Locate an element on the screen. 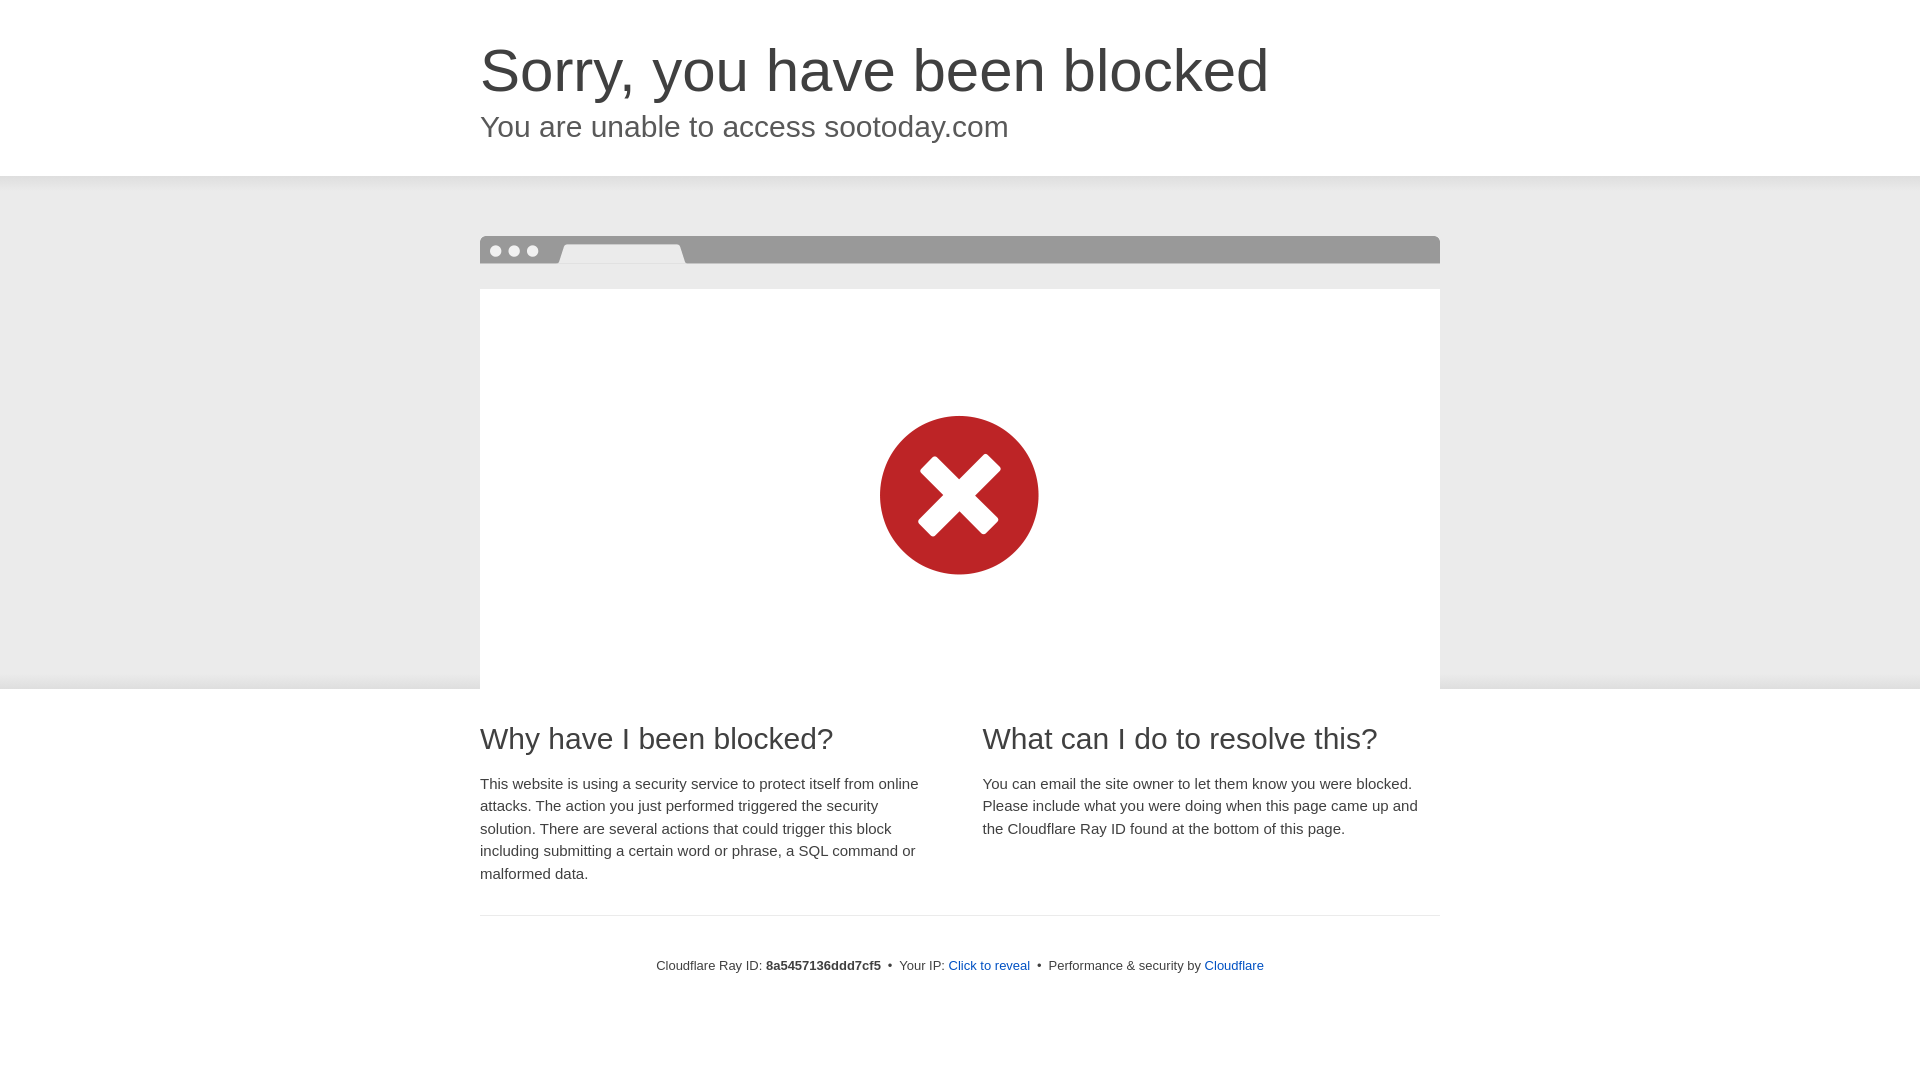 This screenshot has height=1080, width=1920. Click to reveal is located at coordinates (990, 966).